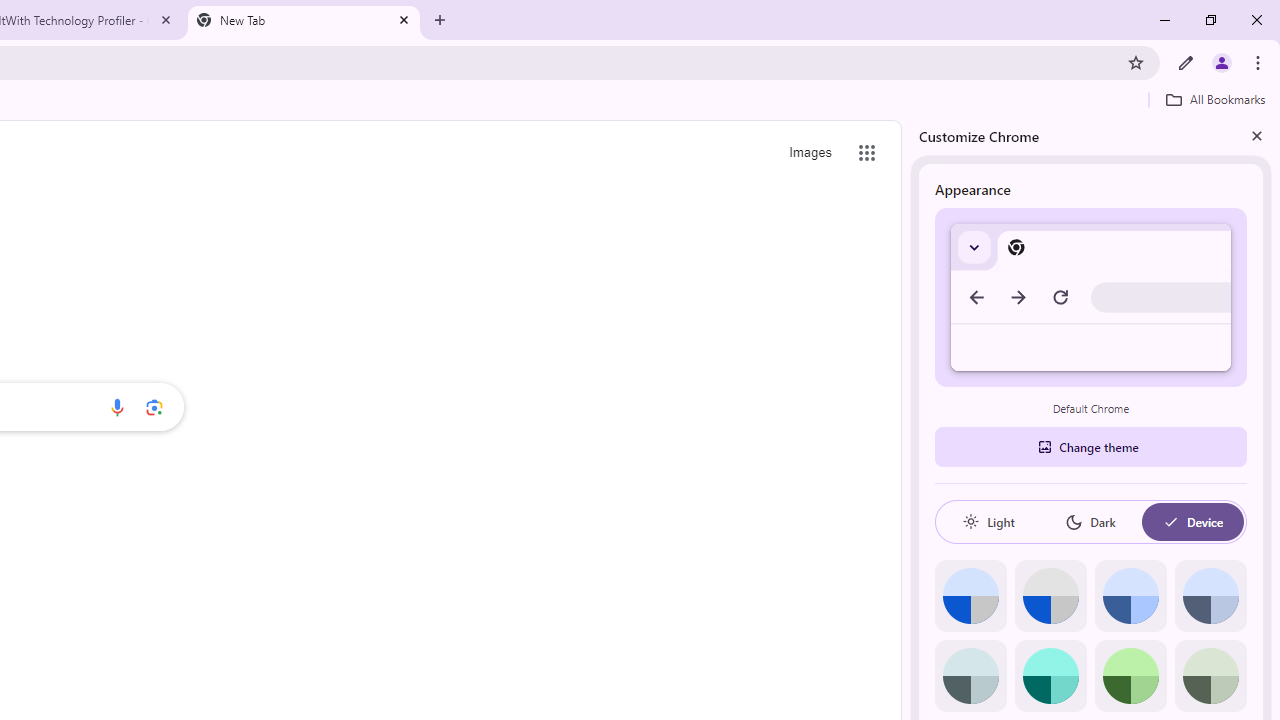  What do you see at coordinates (1170, 522) in the screenshot?
I see `AutomationID: baseSvg` at bounding box center [1170, 522].